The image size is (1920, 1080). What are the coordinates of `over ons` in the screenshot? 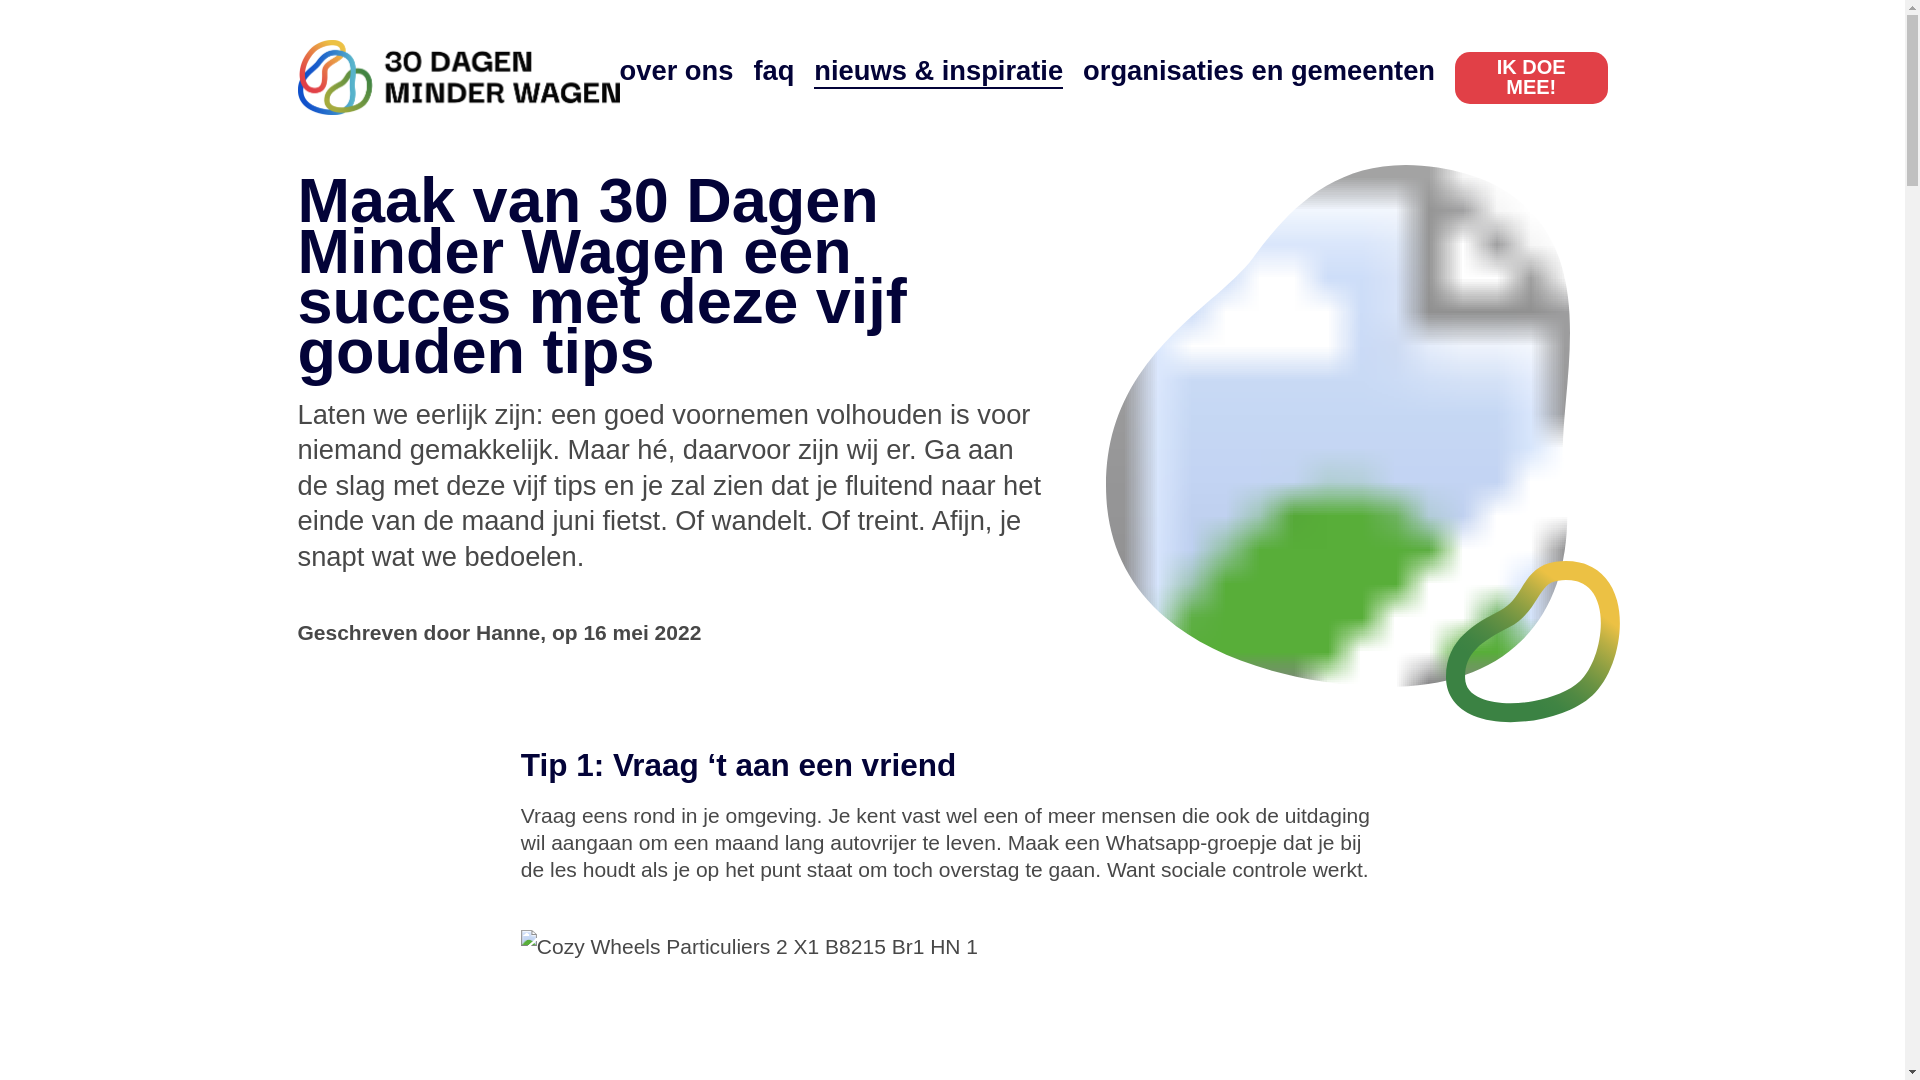 It's located at (677, 70).